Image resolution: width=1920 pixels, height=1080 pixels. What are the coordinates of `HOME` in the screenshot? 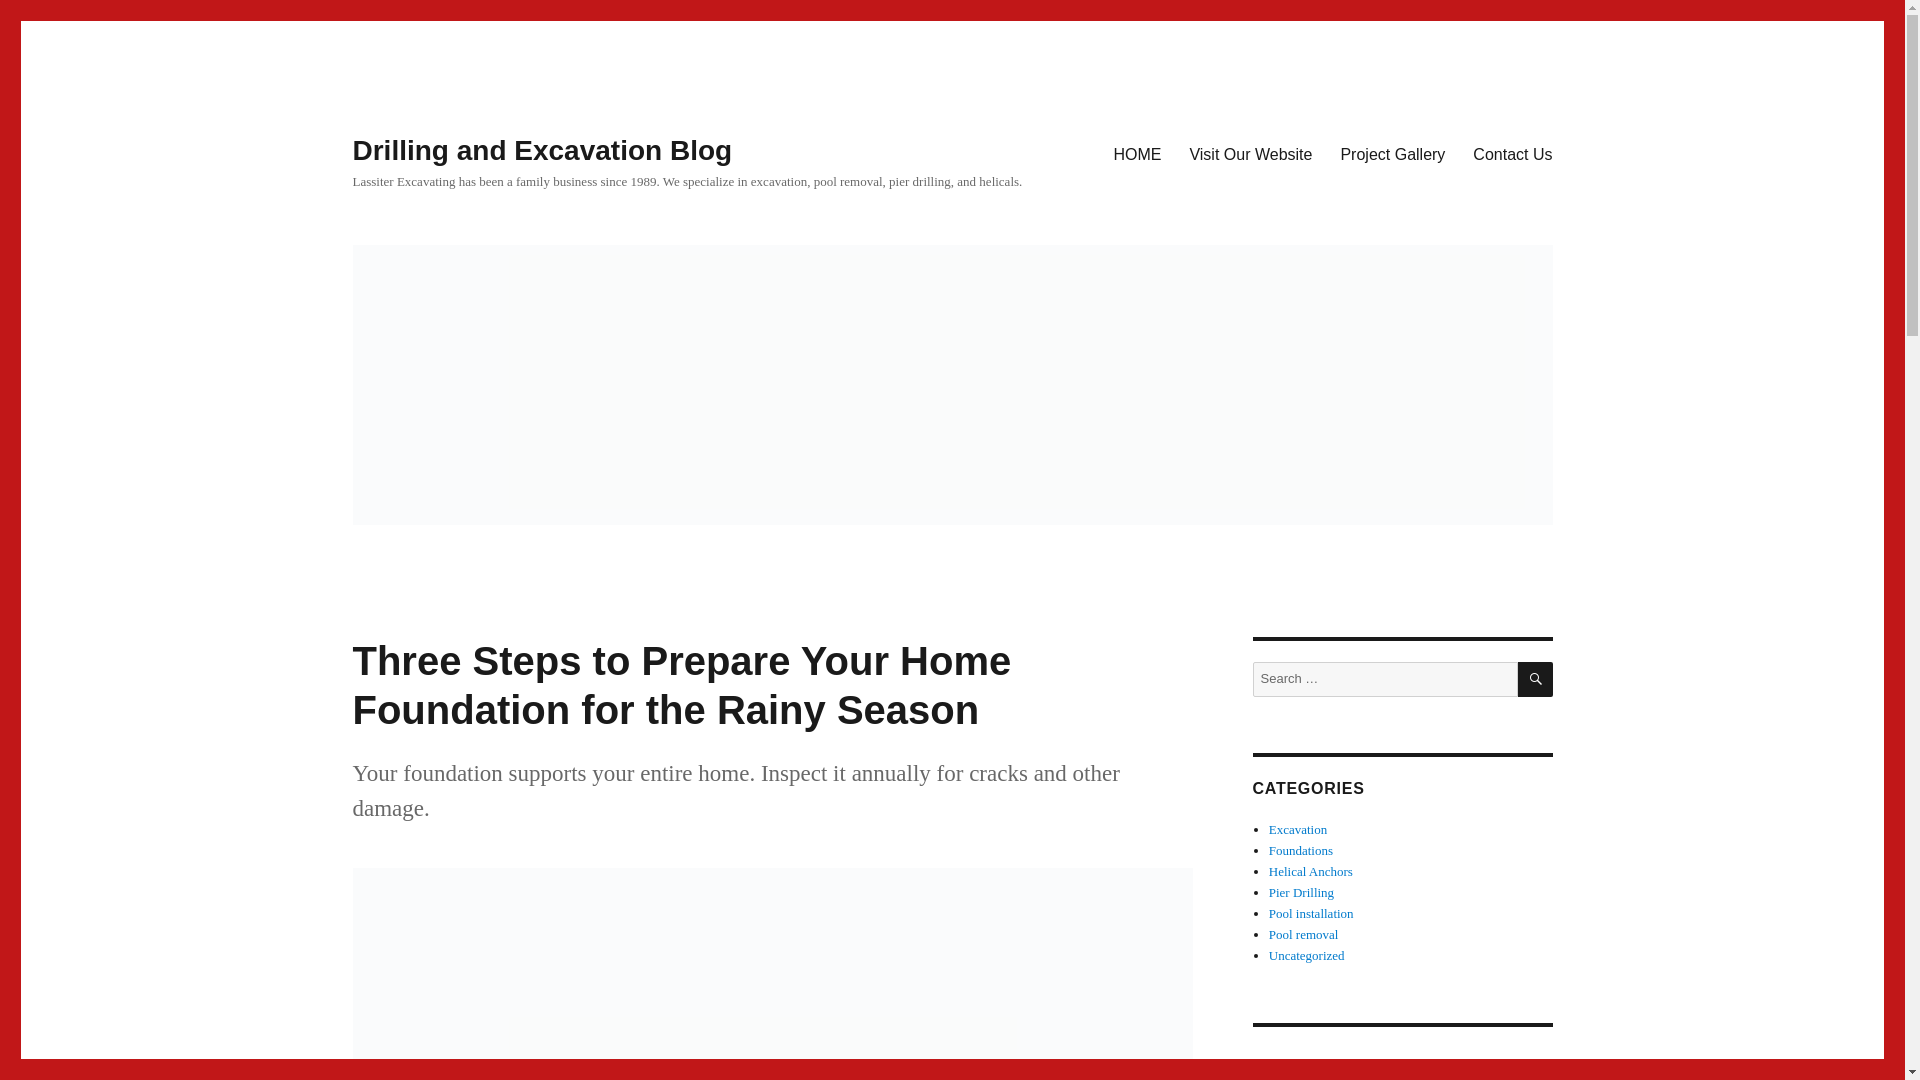 It's located at (1136, 153).